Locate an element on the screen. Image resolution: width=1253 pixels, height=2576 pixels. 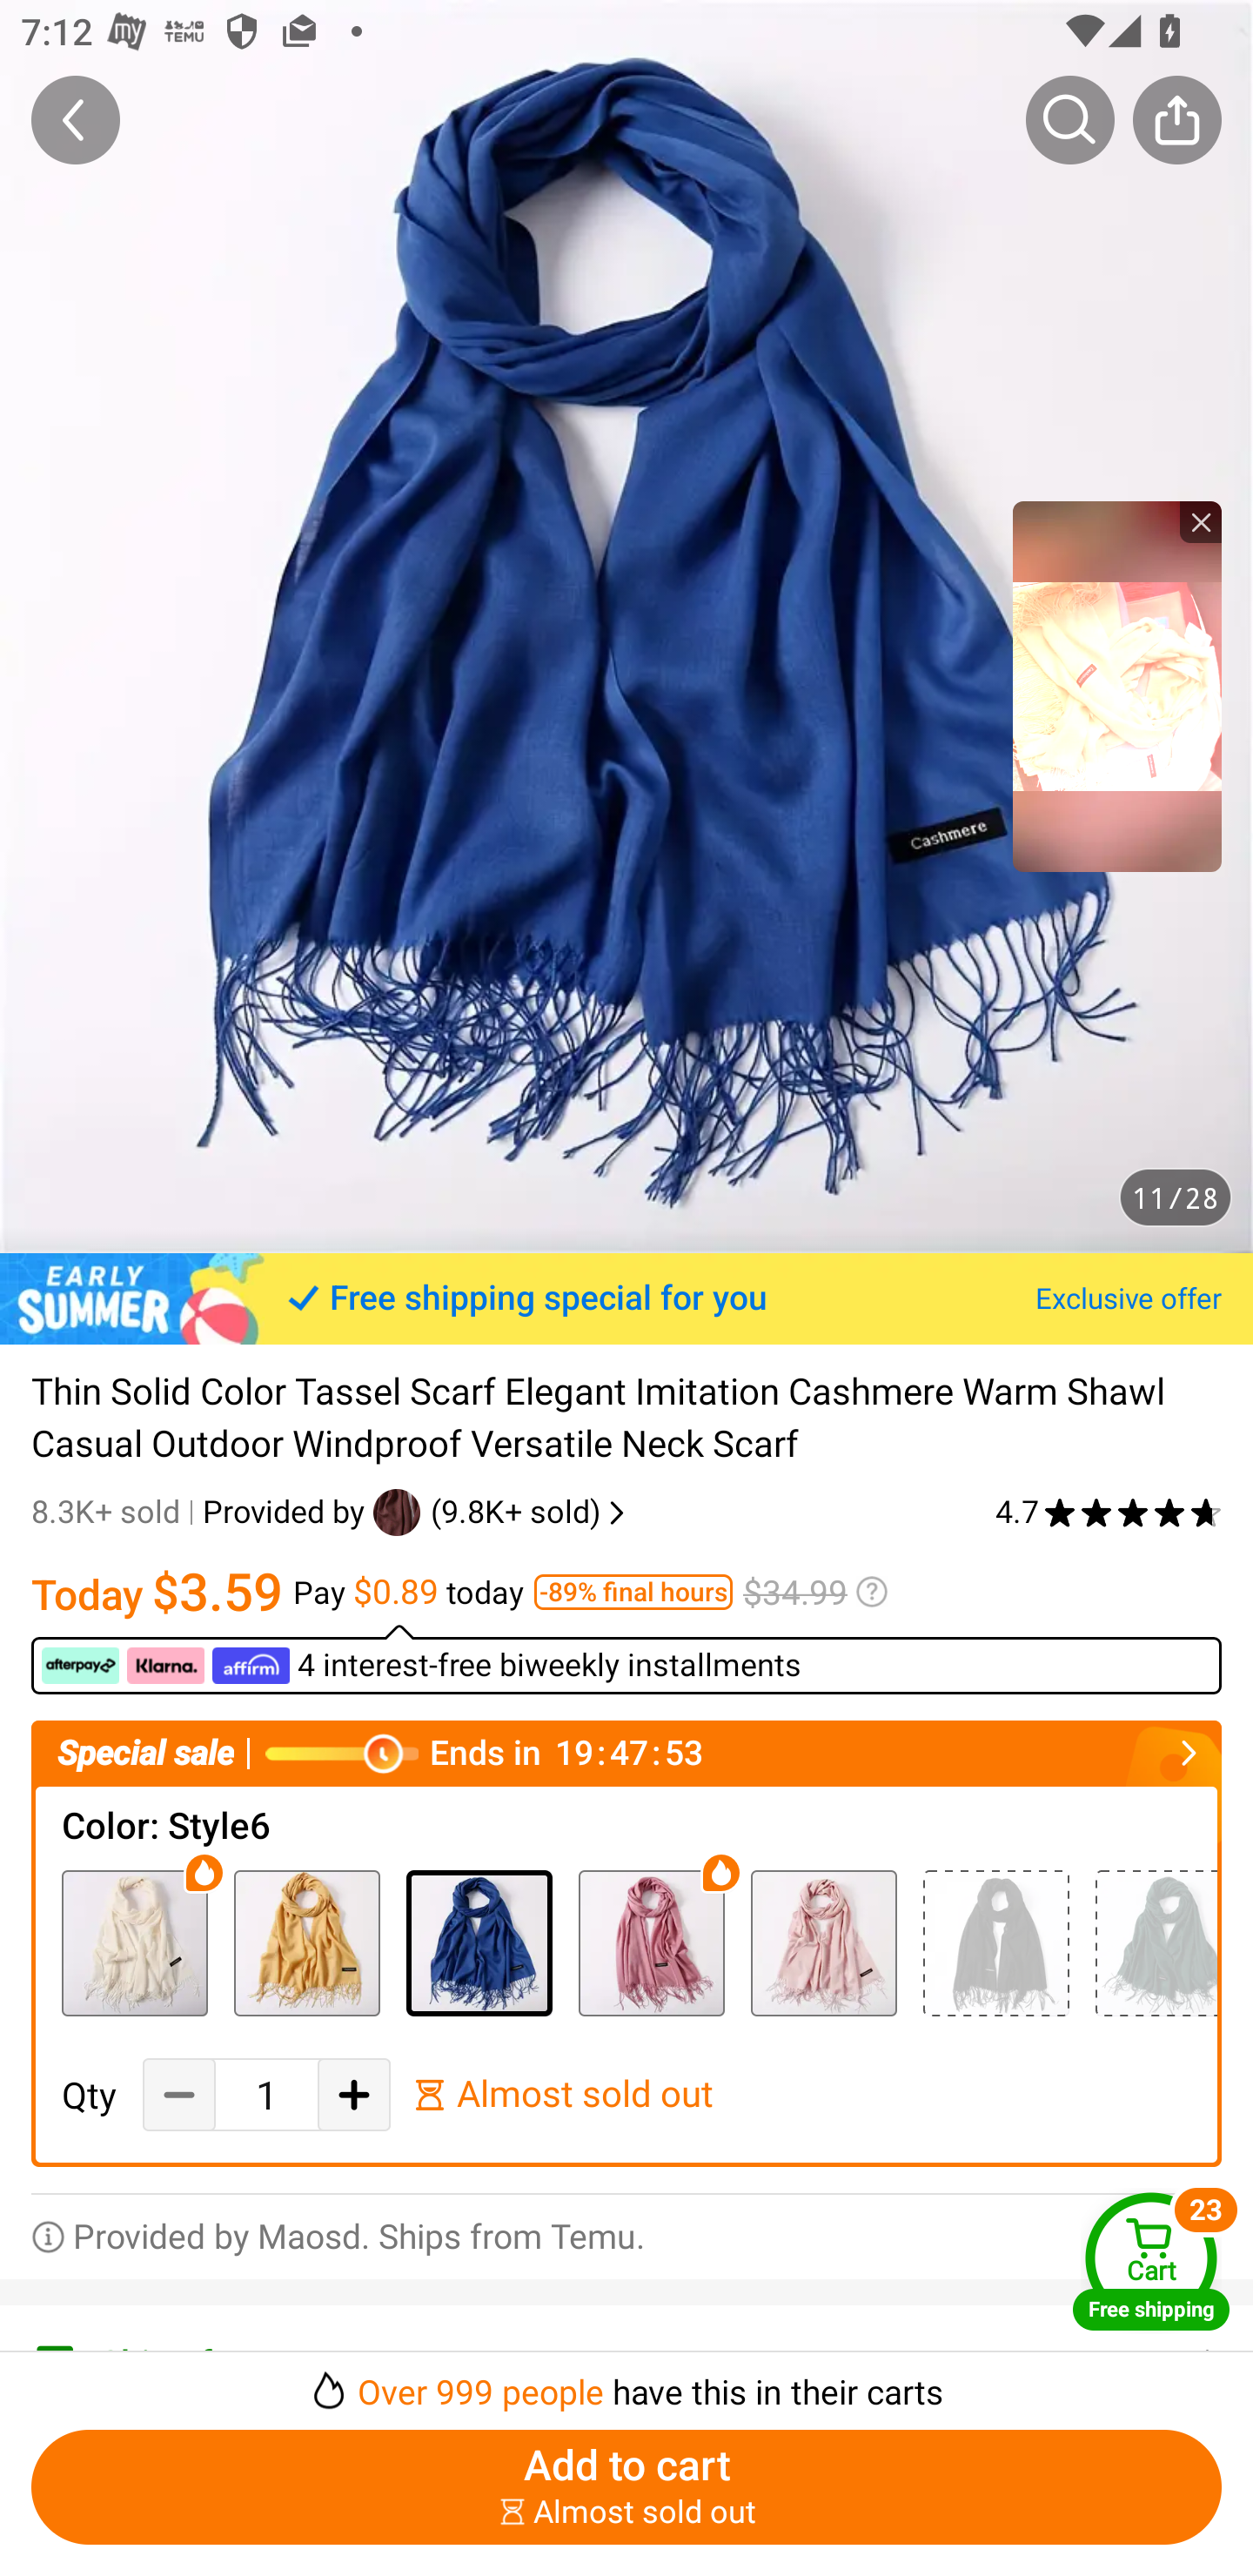
1 is located at coordinates (266, 2096).